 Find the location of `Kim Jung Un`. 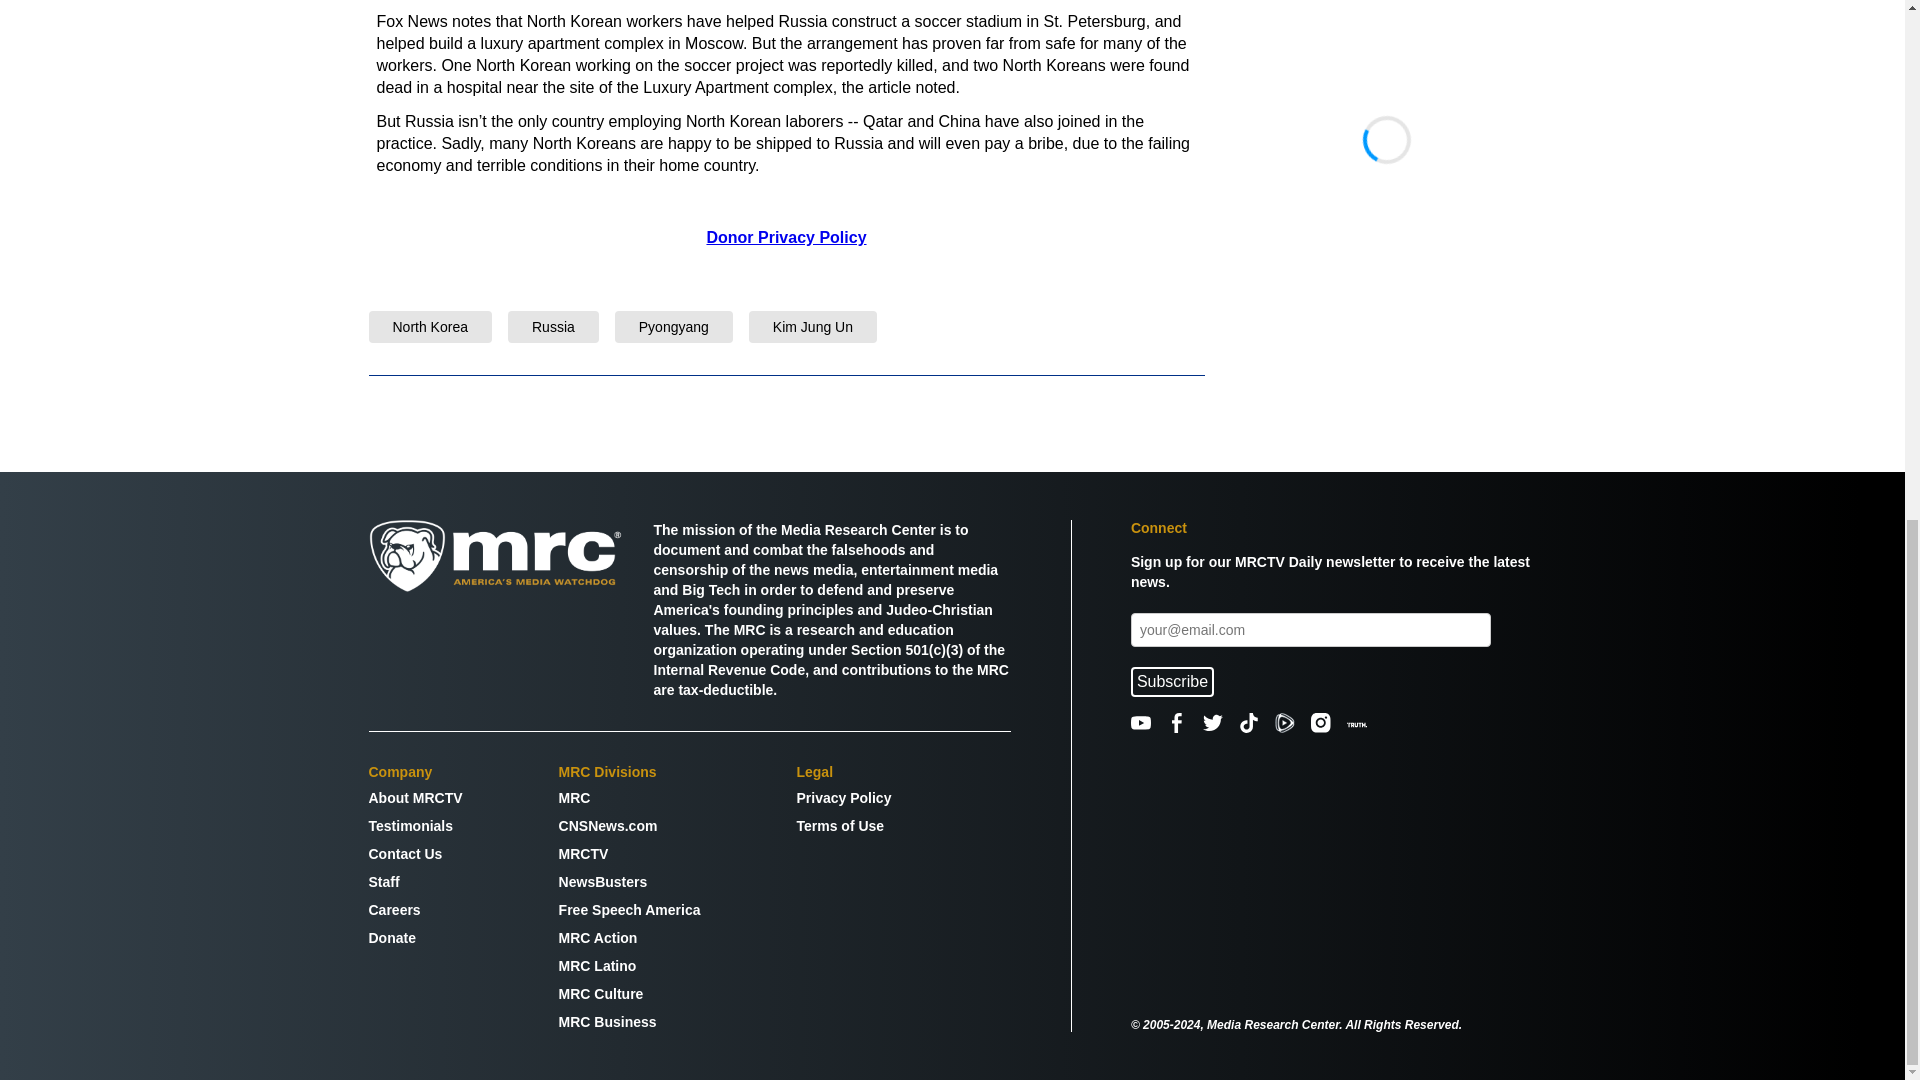

Kim Jung Un is located at coordinates (812, 326).